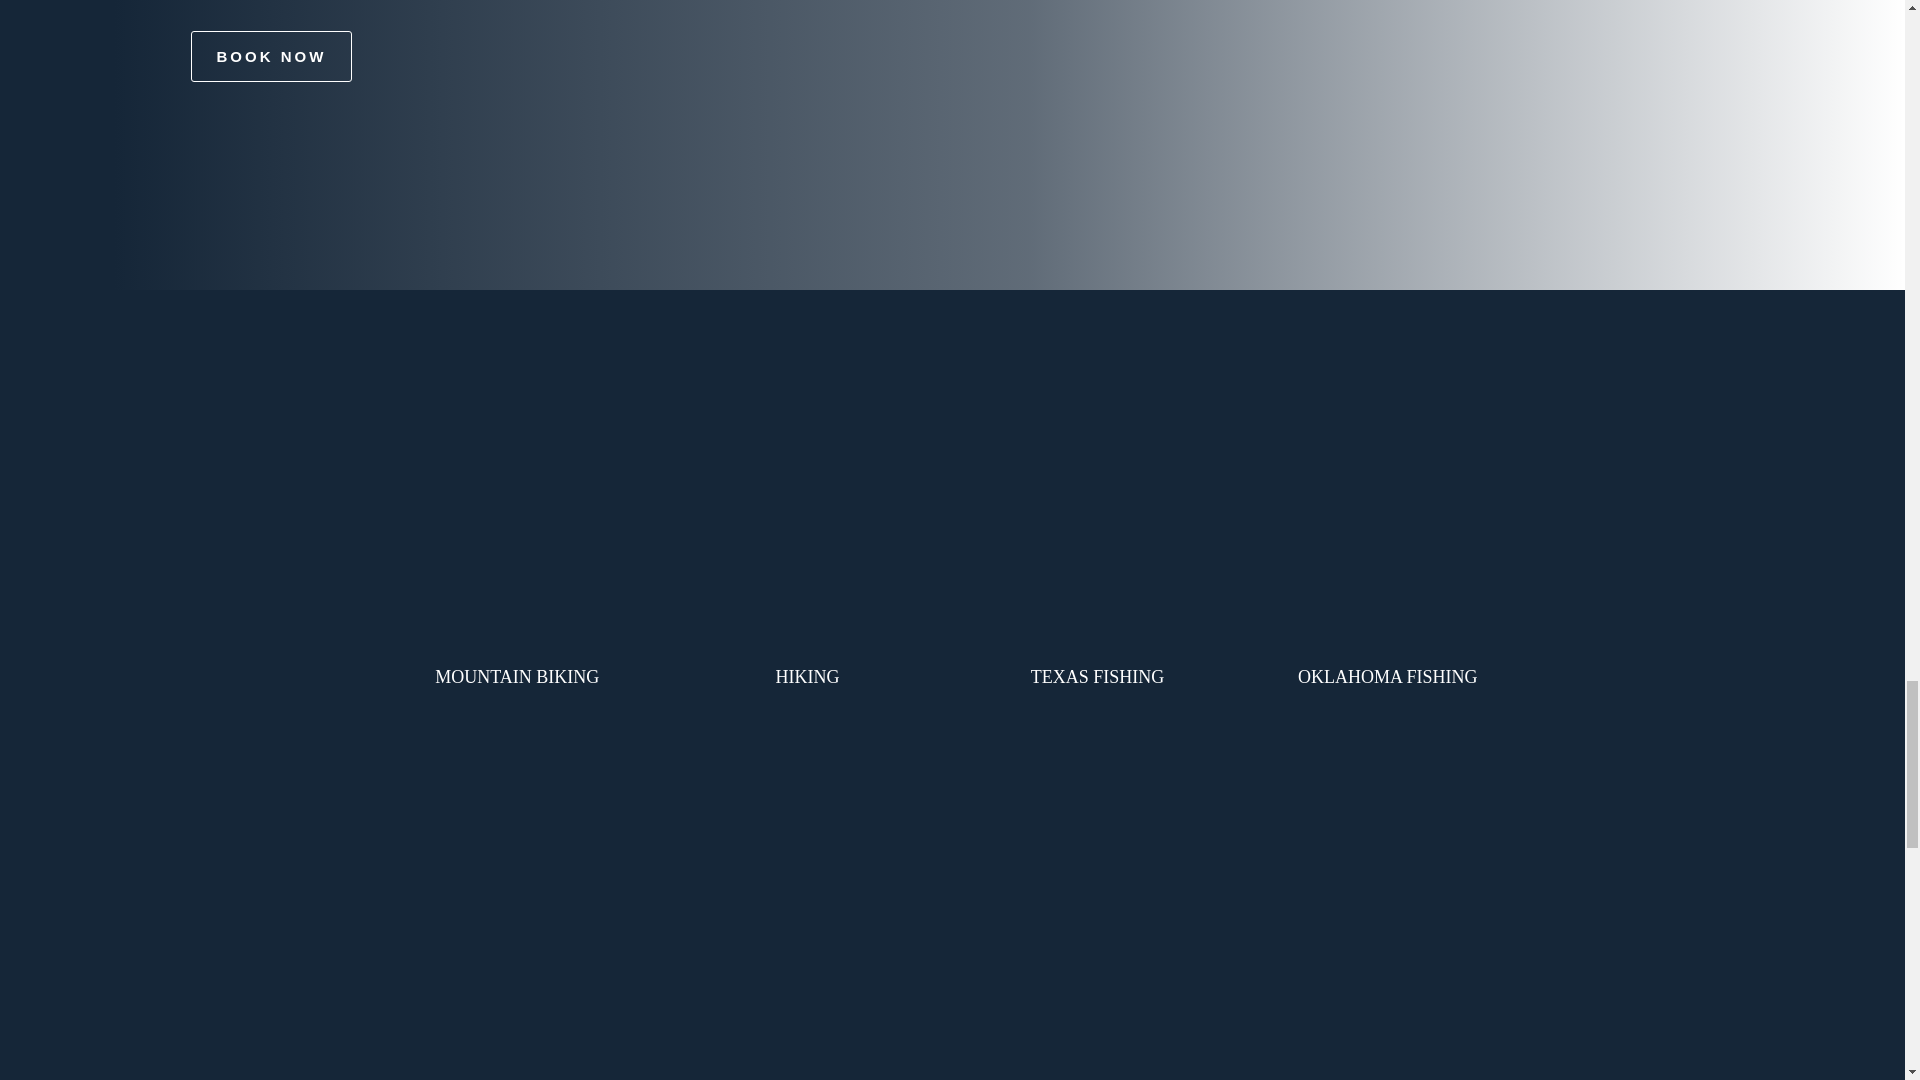 The image size is (1920, 1080). Describe the element at coordinates (517, 676) in the screenshot. I see `MOUNTAIN BIKING` at that location.